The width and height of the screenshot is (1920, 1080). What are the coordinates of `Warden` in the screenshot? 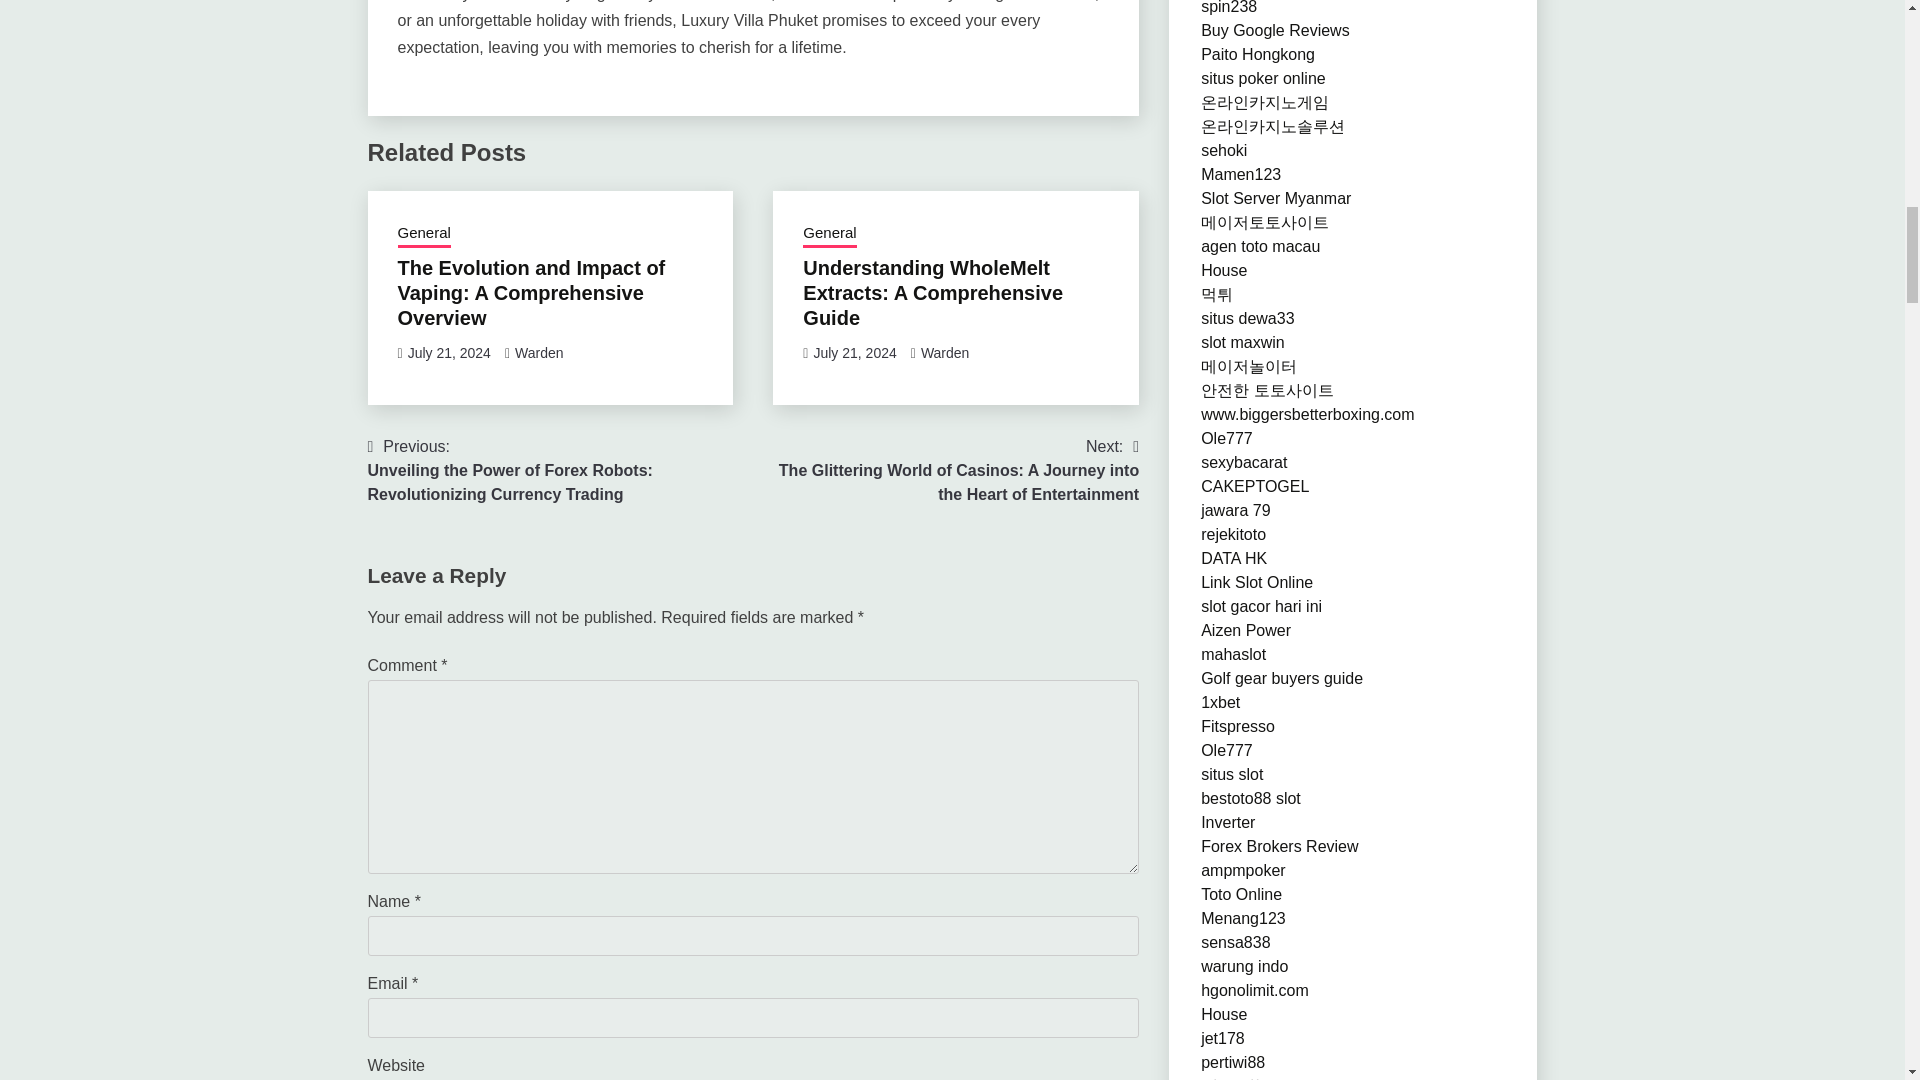 It's located at (945, 352).